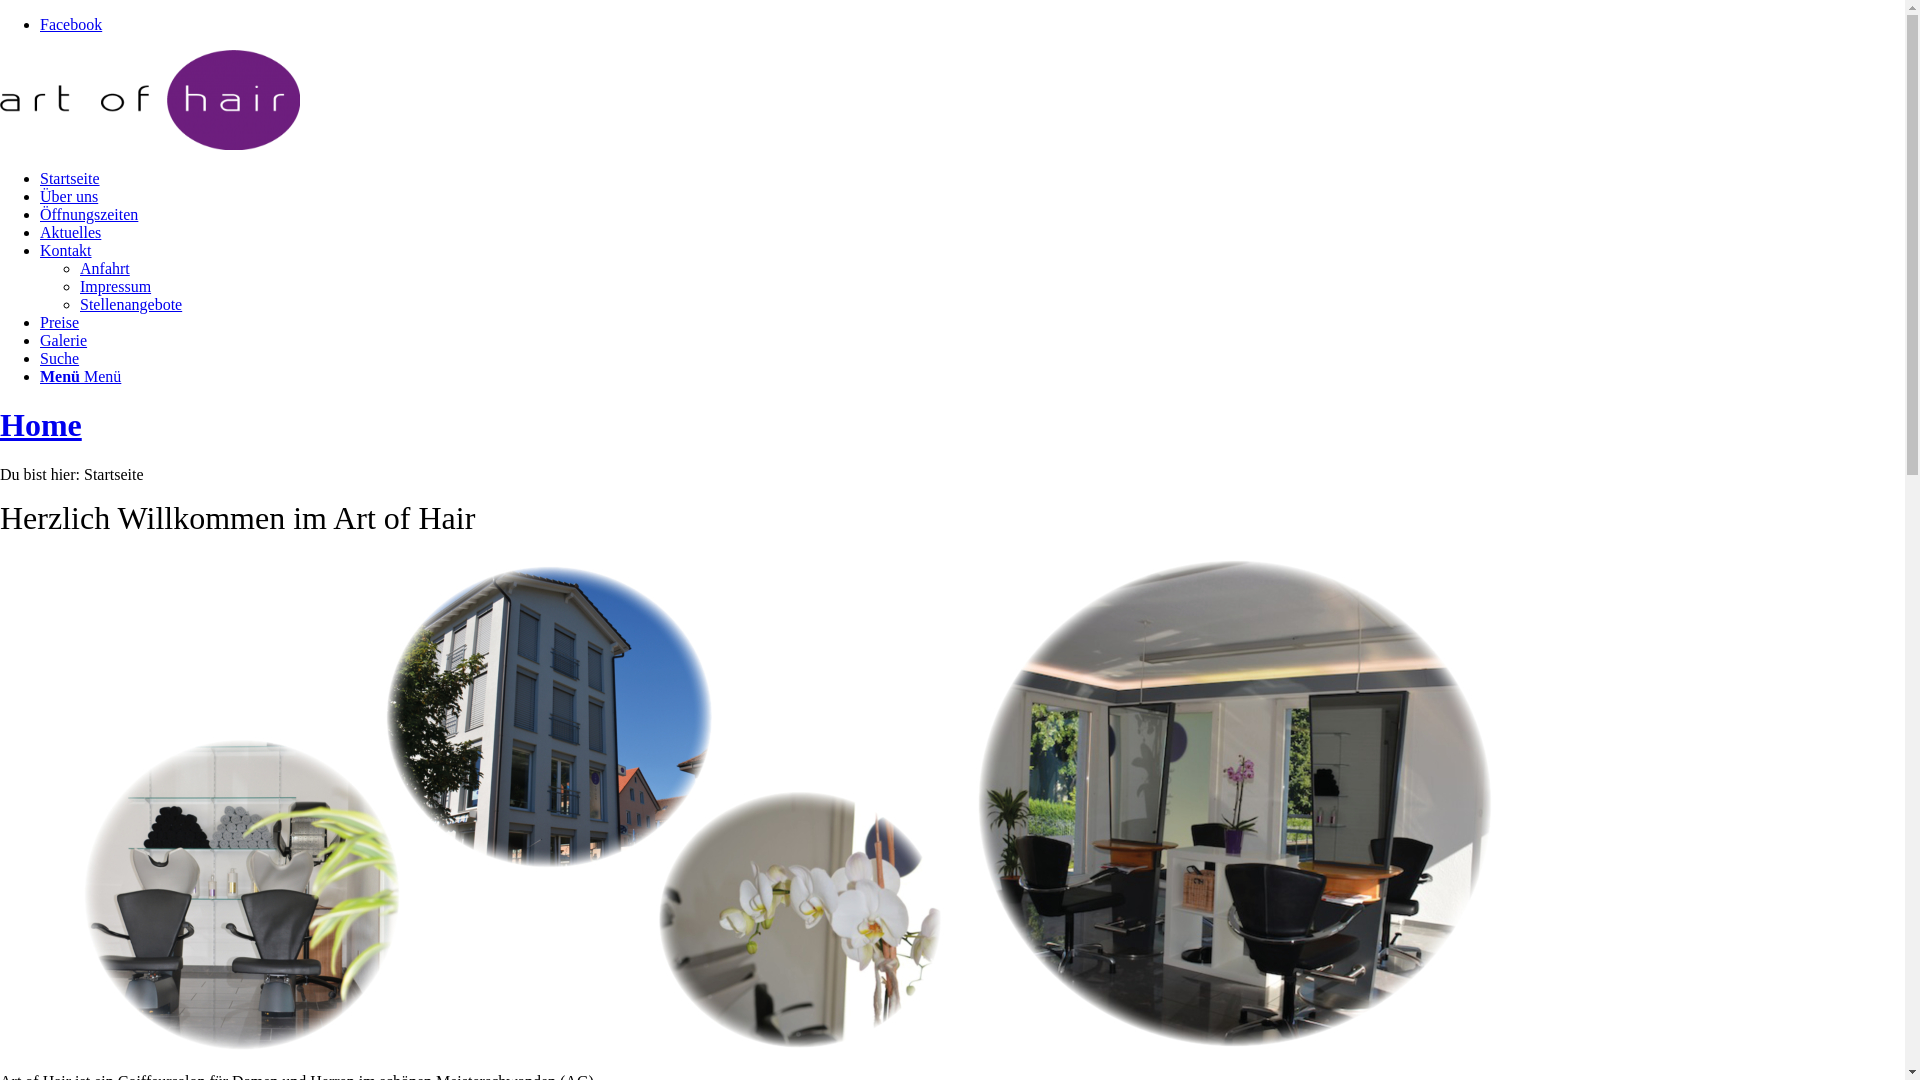  What do you see at coordinates (116, 286) in the screenshot?
I see `Impressum` at bounding box center [116, 286].